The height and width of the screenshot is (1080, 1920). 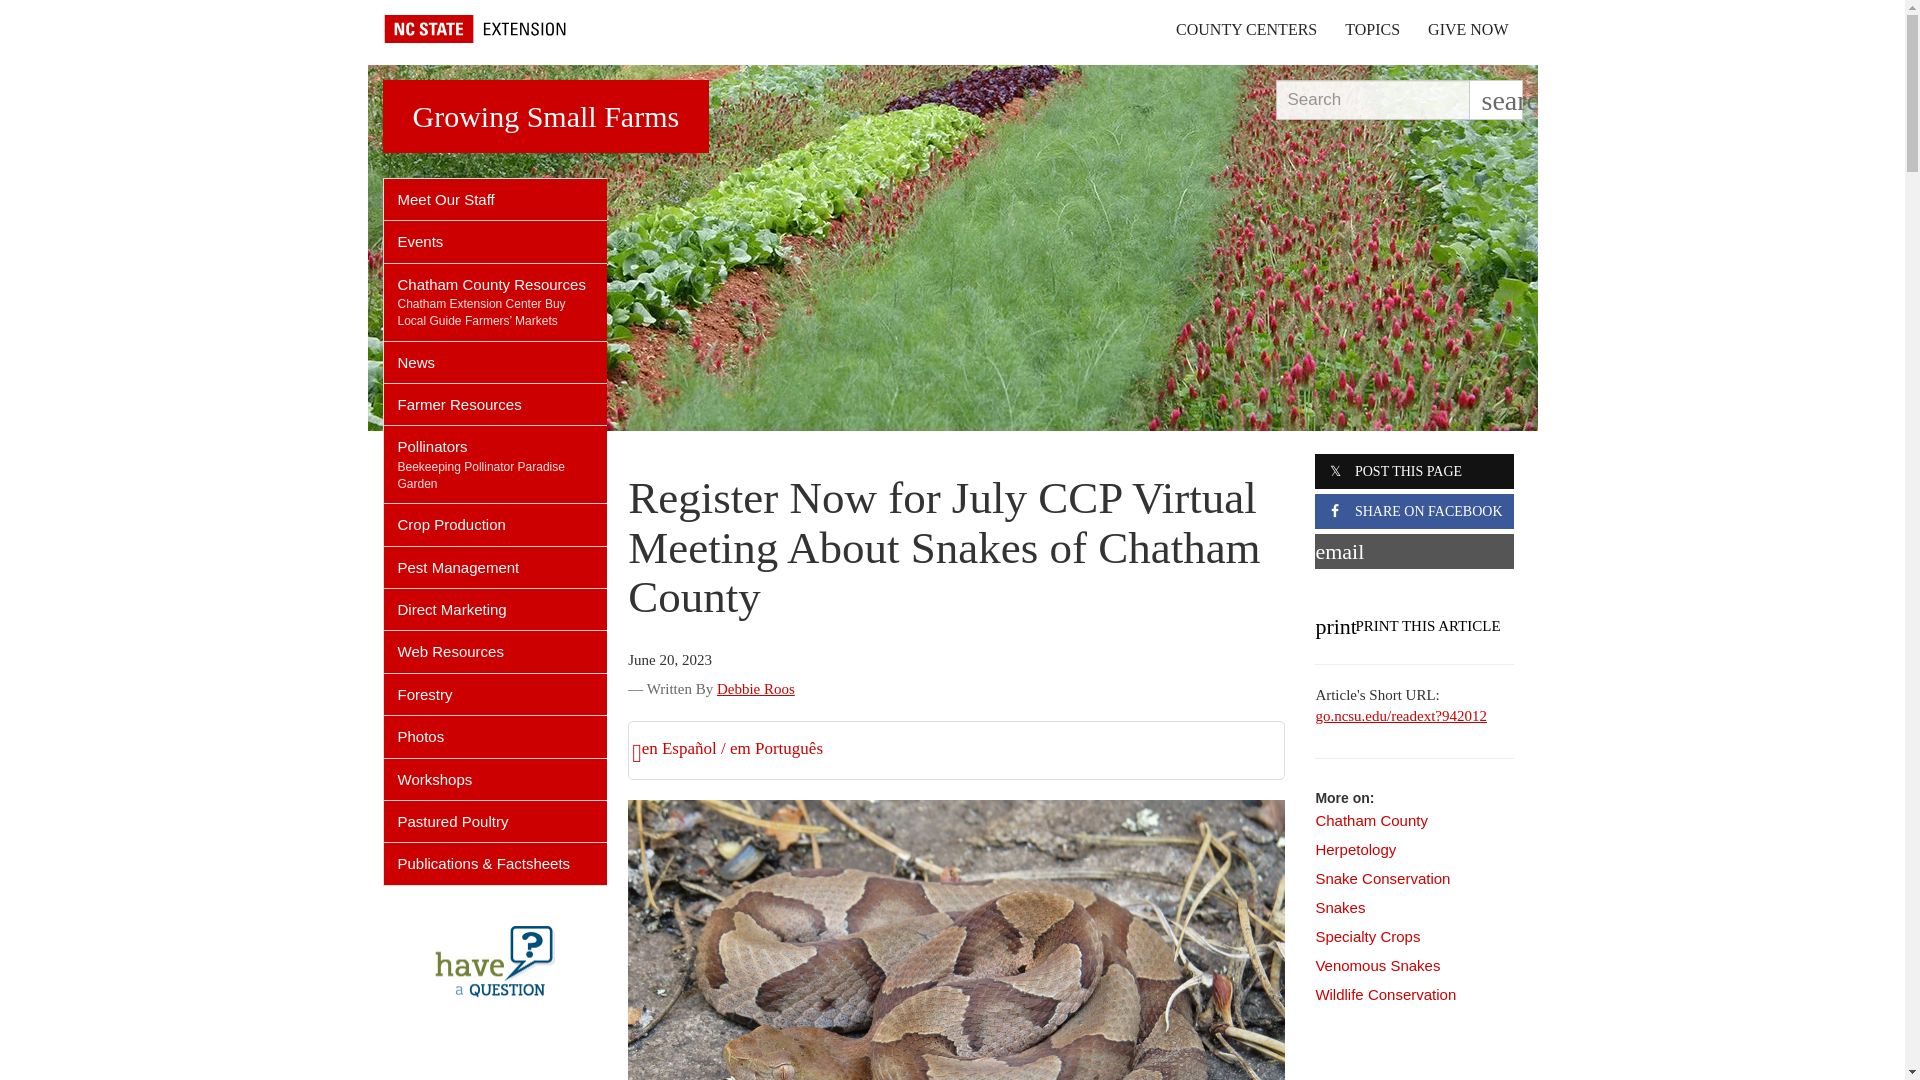 What do you see at coordinates (496, 200) in the screenshot?
I see `Meet Our Staff` at bounding box center [496, 200].